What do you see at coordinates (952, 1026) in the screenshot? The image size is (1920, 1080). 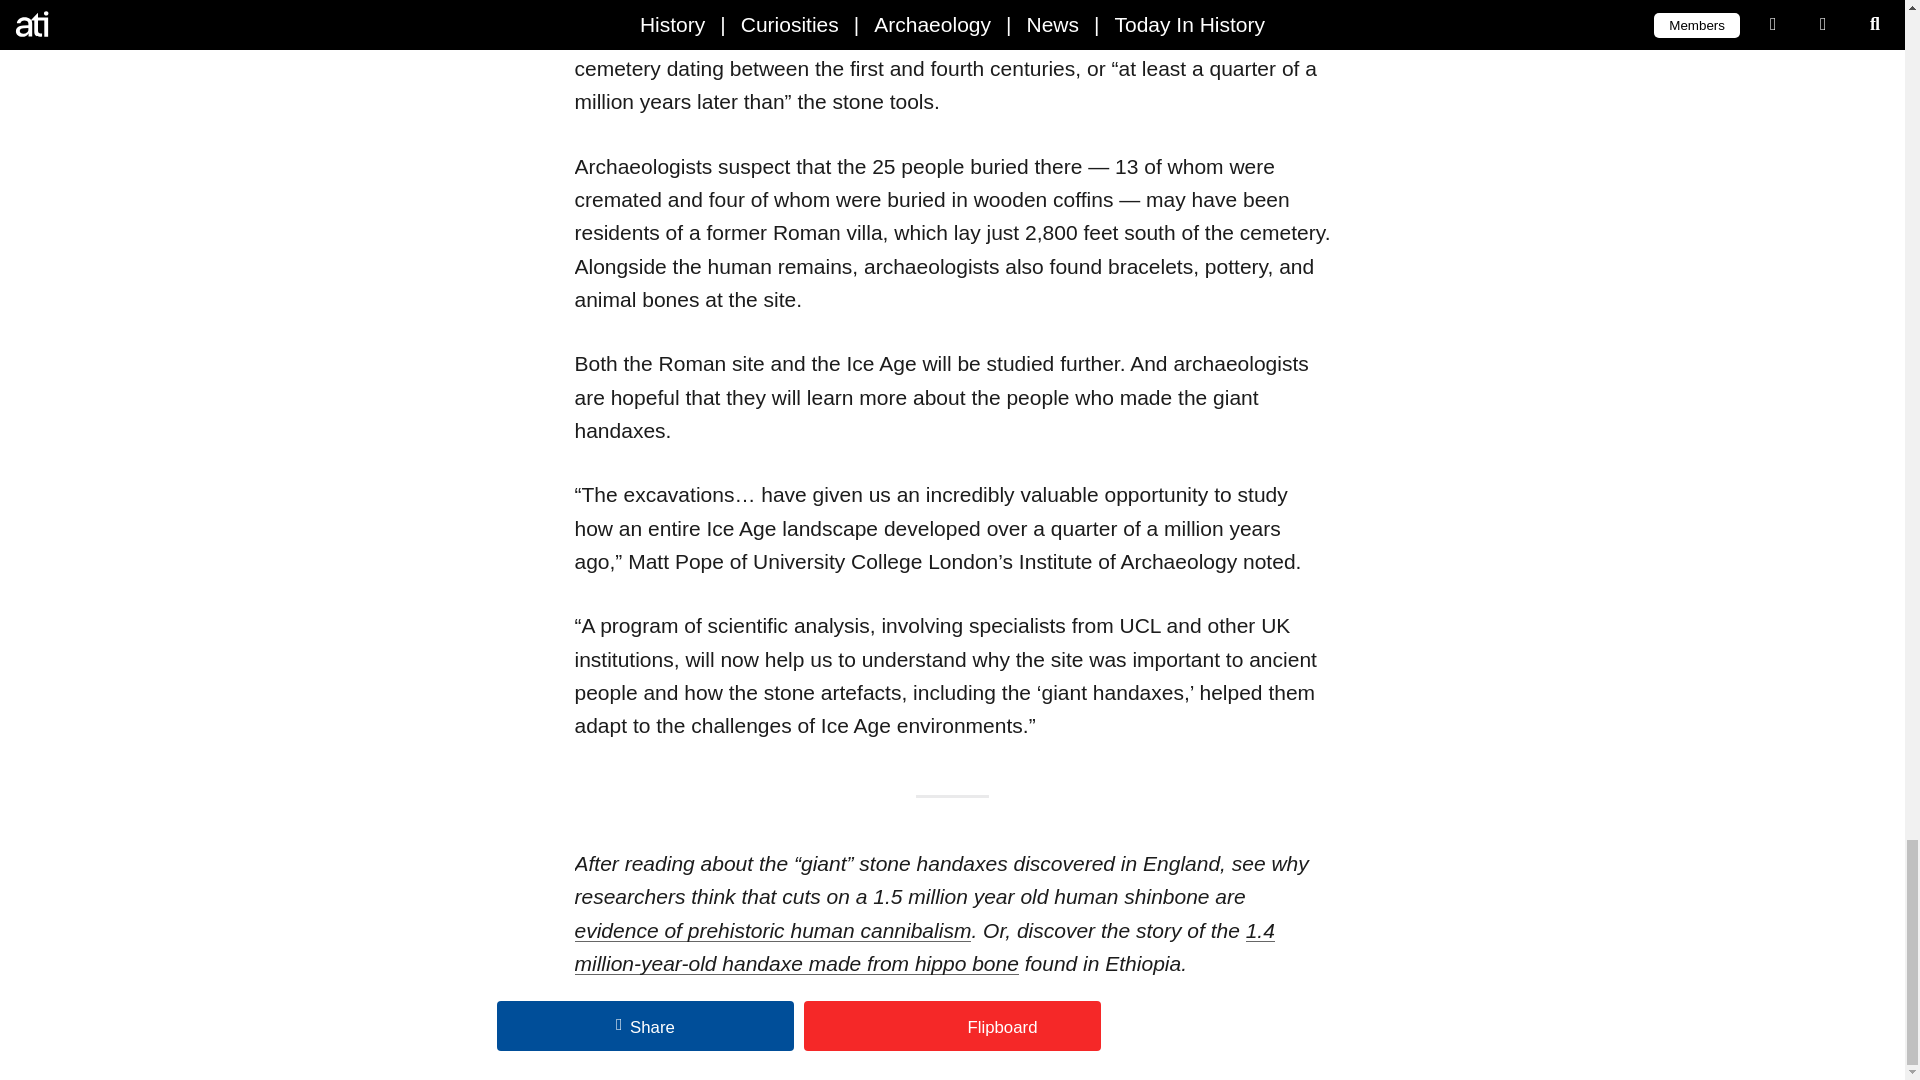 I see `Flipboard` at bounding box center [952, 1026].